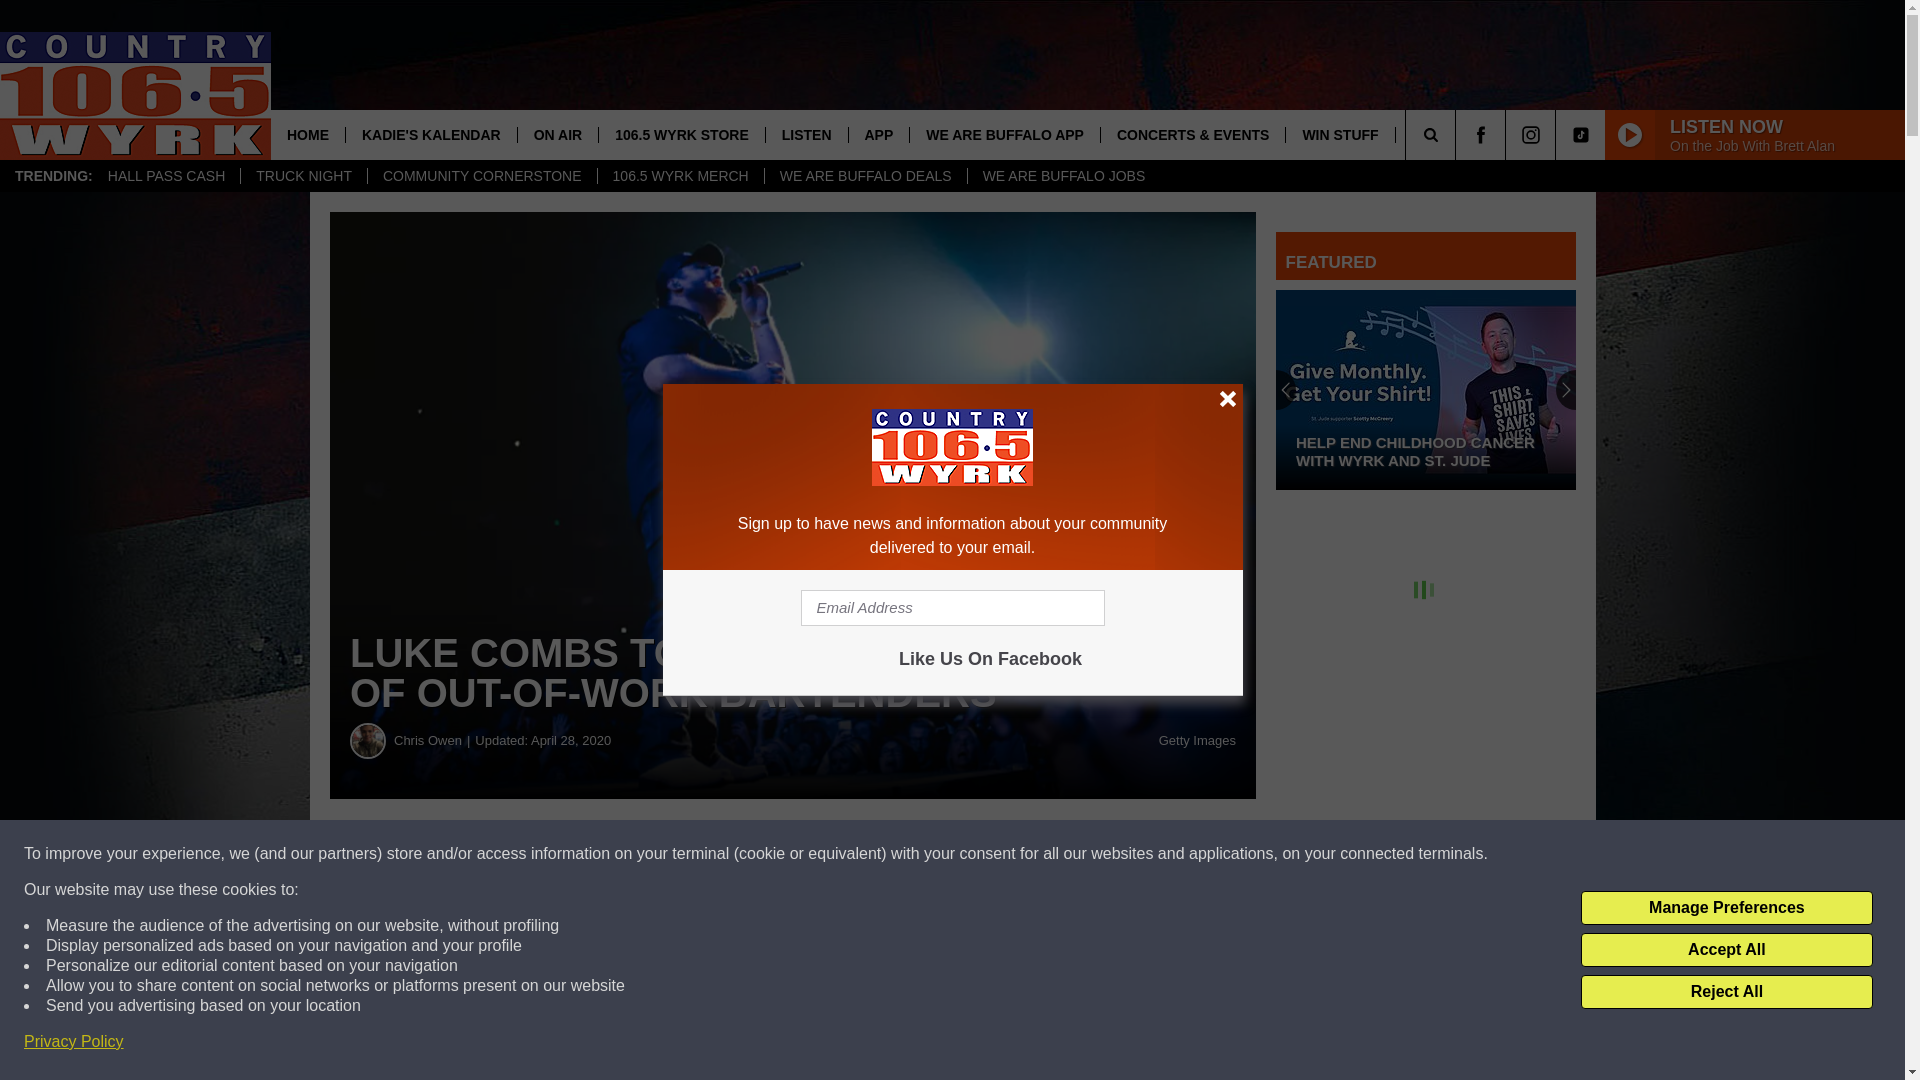 The image size is (1920, 1080). What do you see at coordinates (430, 134) in the screenshot?
I see `KADIE'S KALENDAR` at bounding box center [430, 134].